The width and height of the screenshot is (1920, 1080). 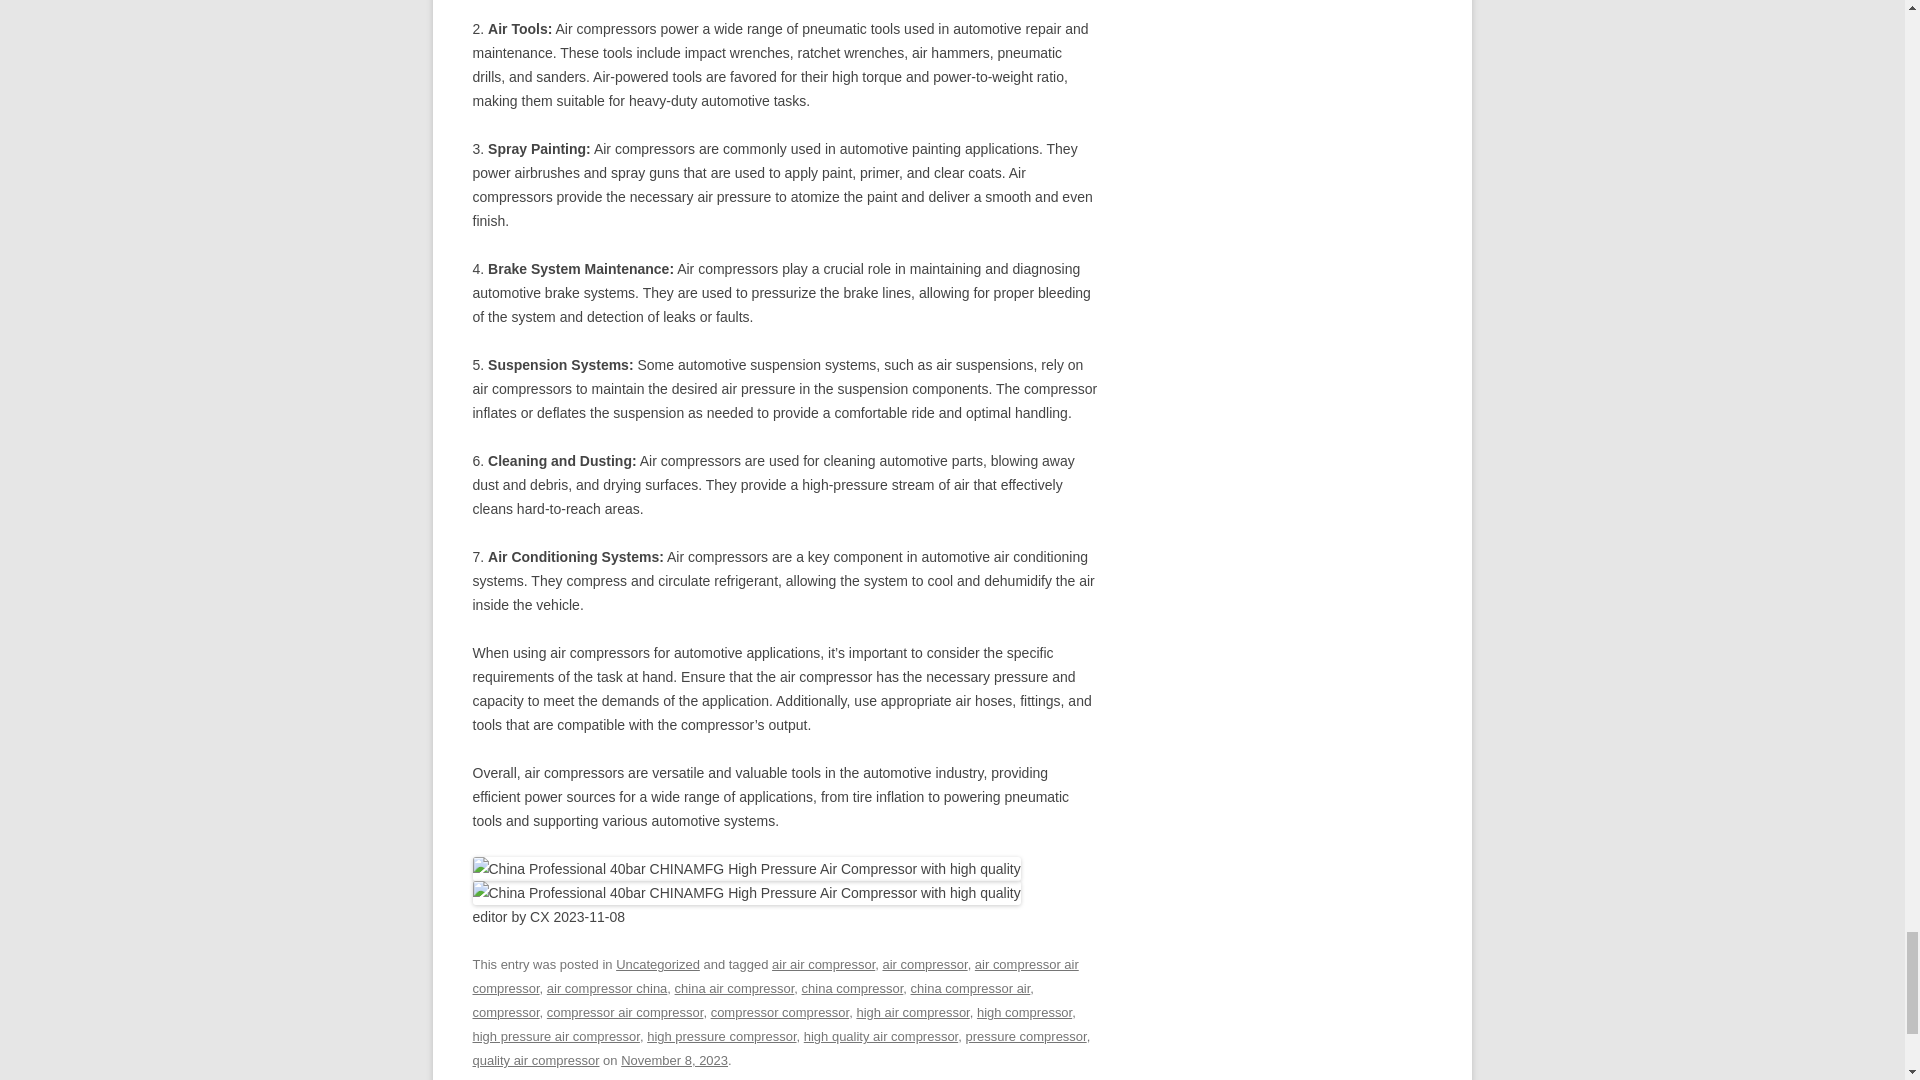 I want to click on high quality air compressor, so click(x=881, y=1036).